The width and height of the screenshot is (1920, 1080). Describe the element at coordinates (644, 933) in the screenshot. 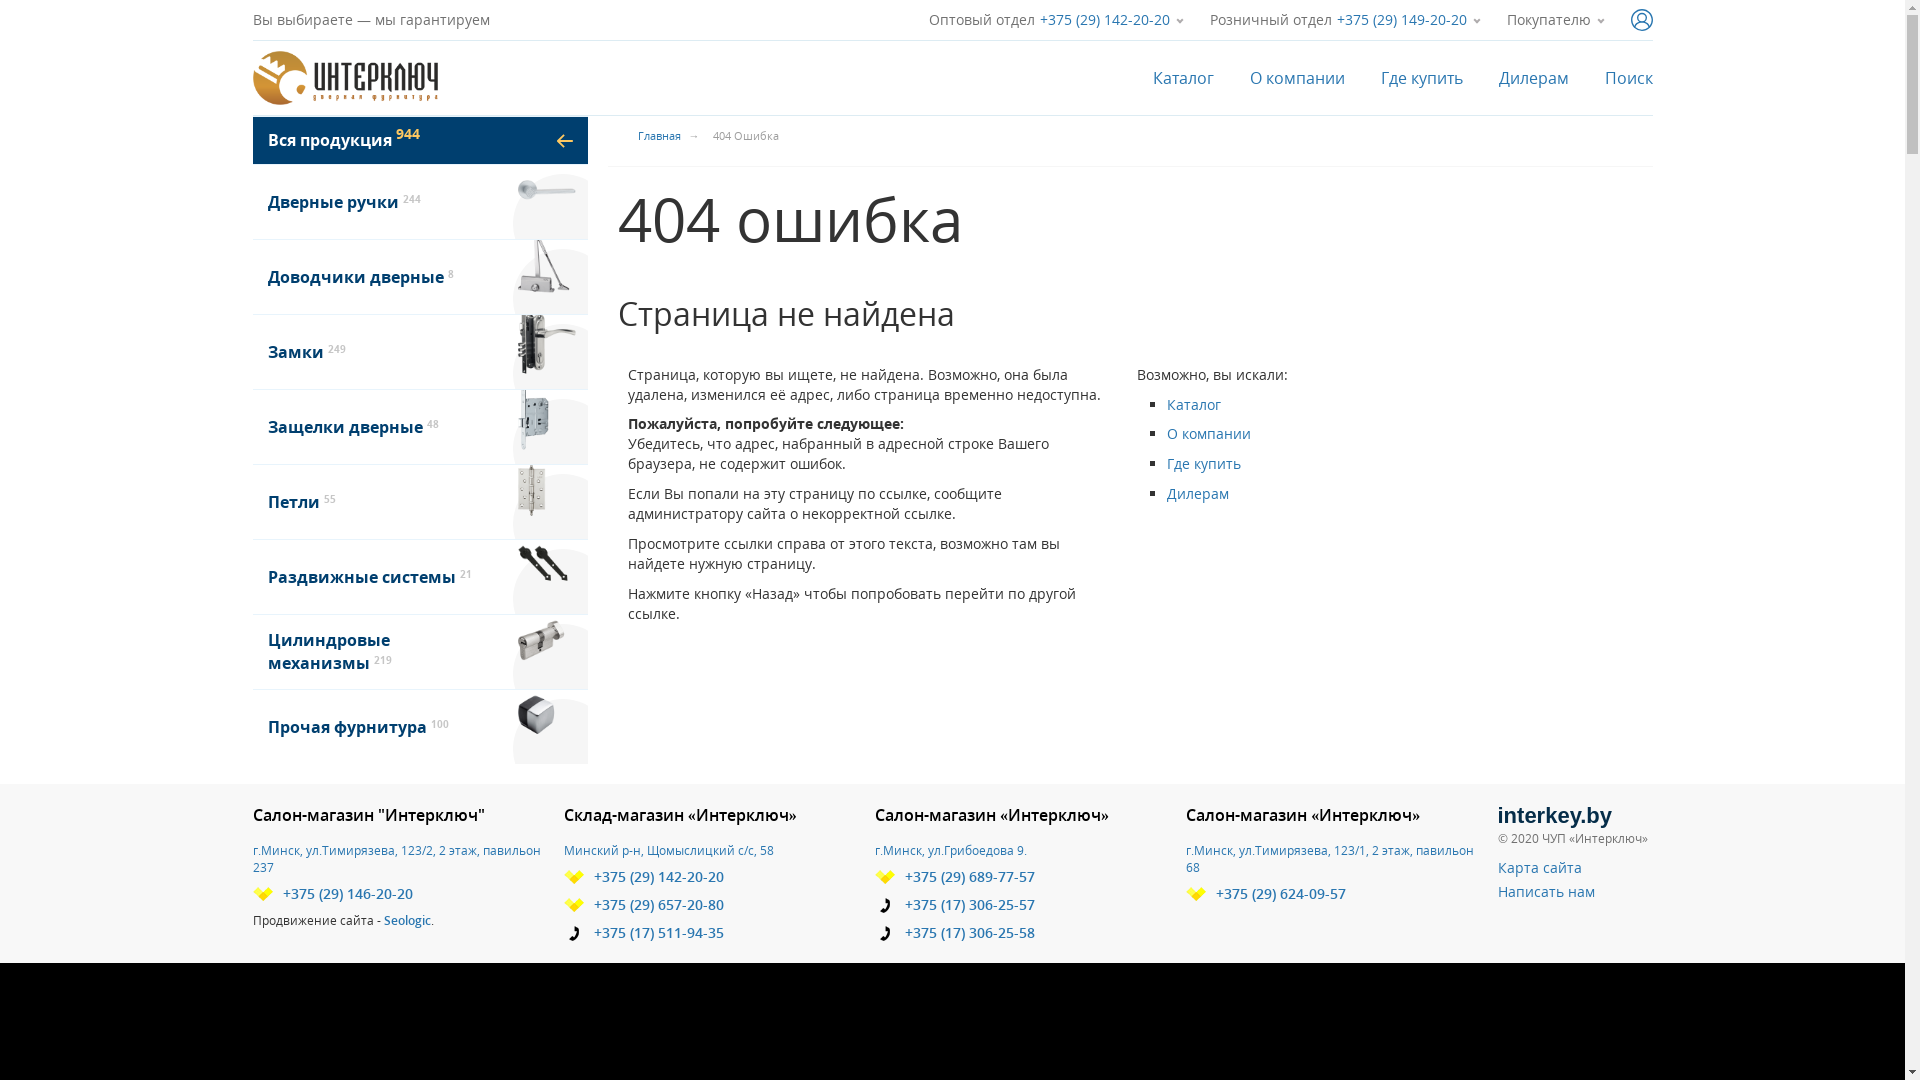

I see `+375 (17) 511-94-35` at that location.